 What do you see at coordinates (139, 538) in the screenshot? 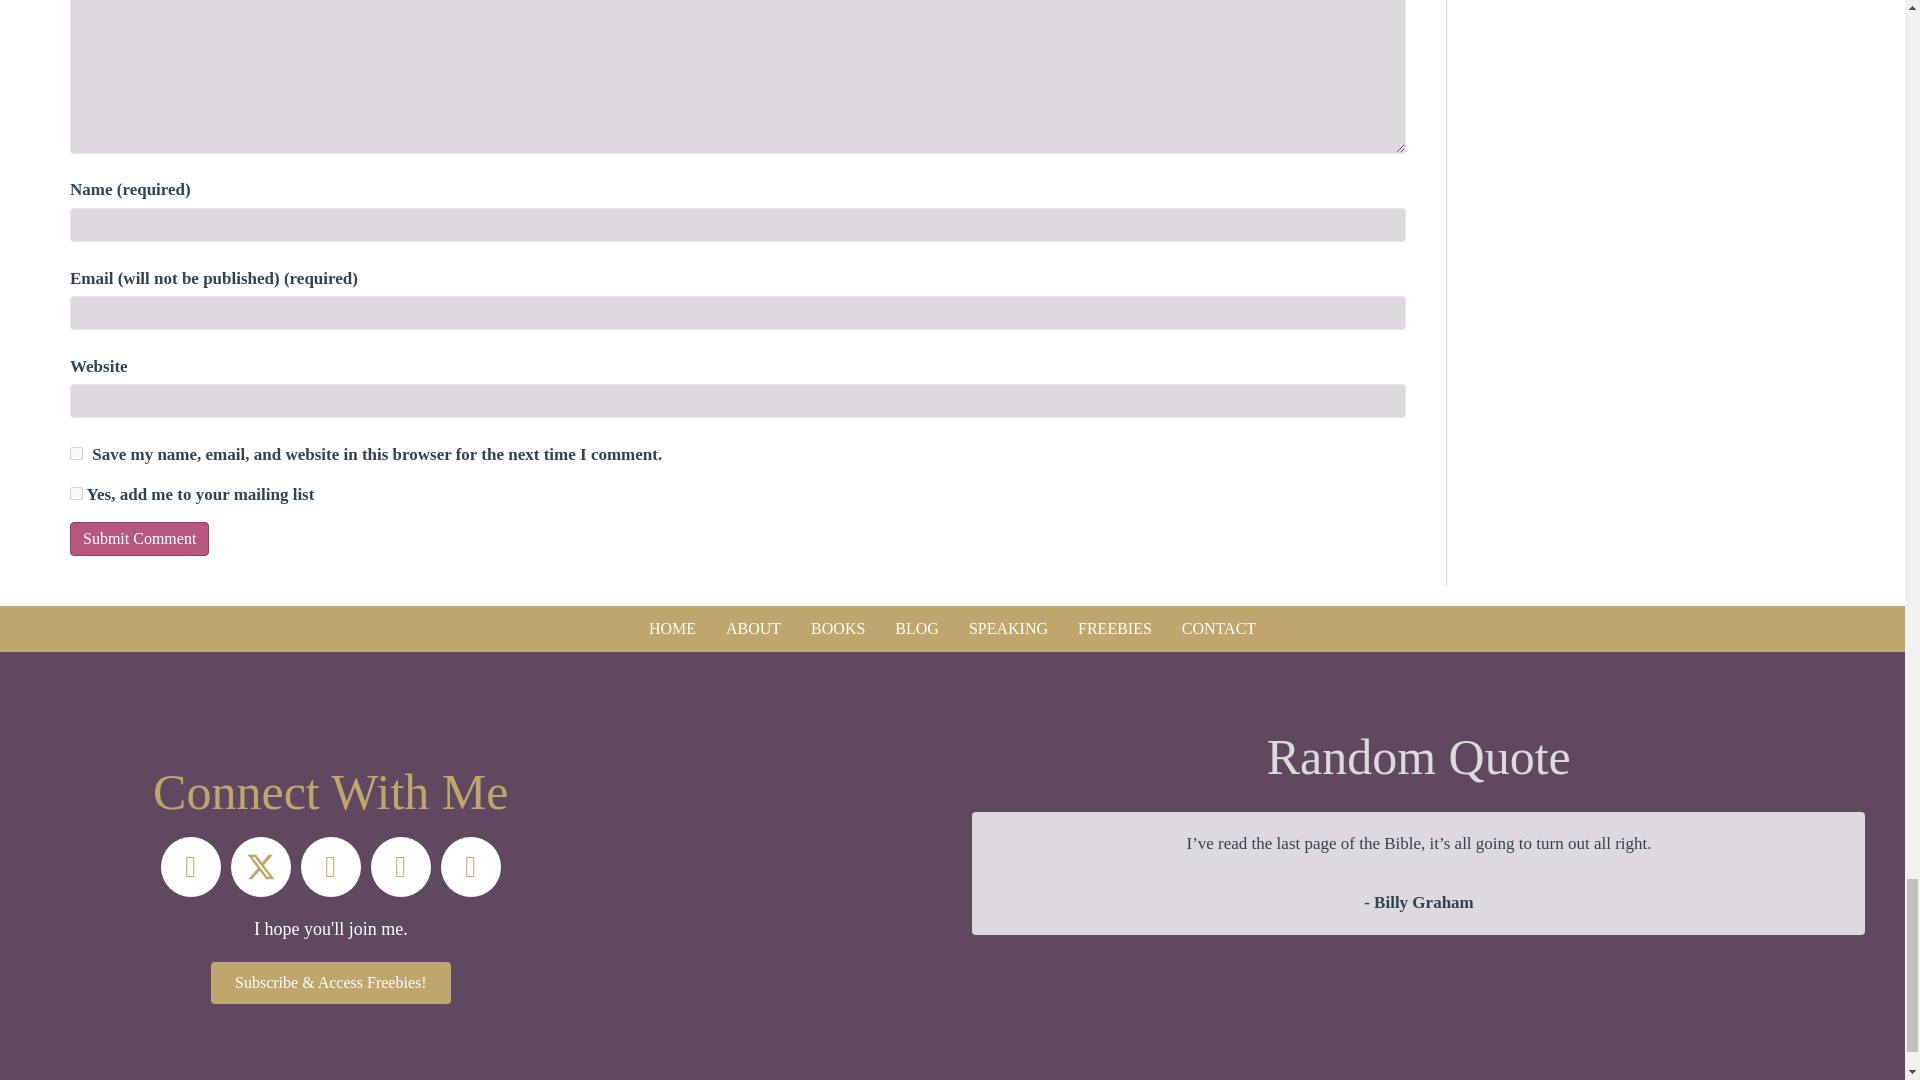
I see `Submit Comment` at bounding box center [139, 538].